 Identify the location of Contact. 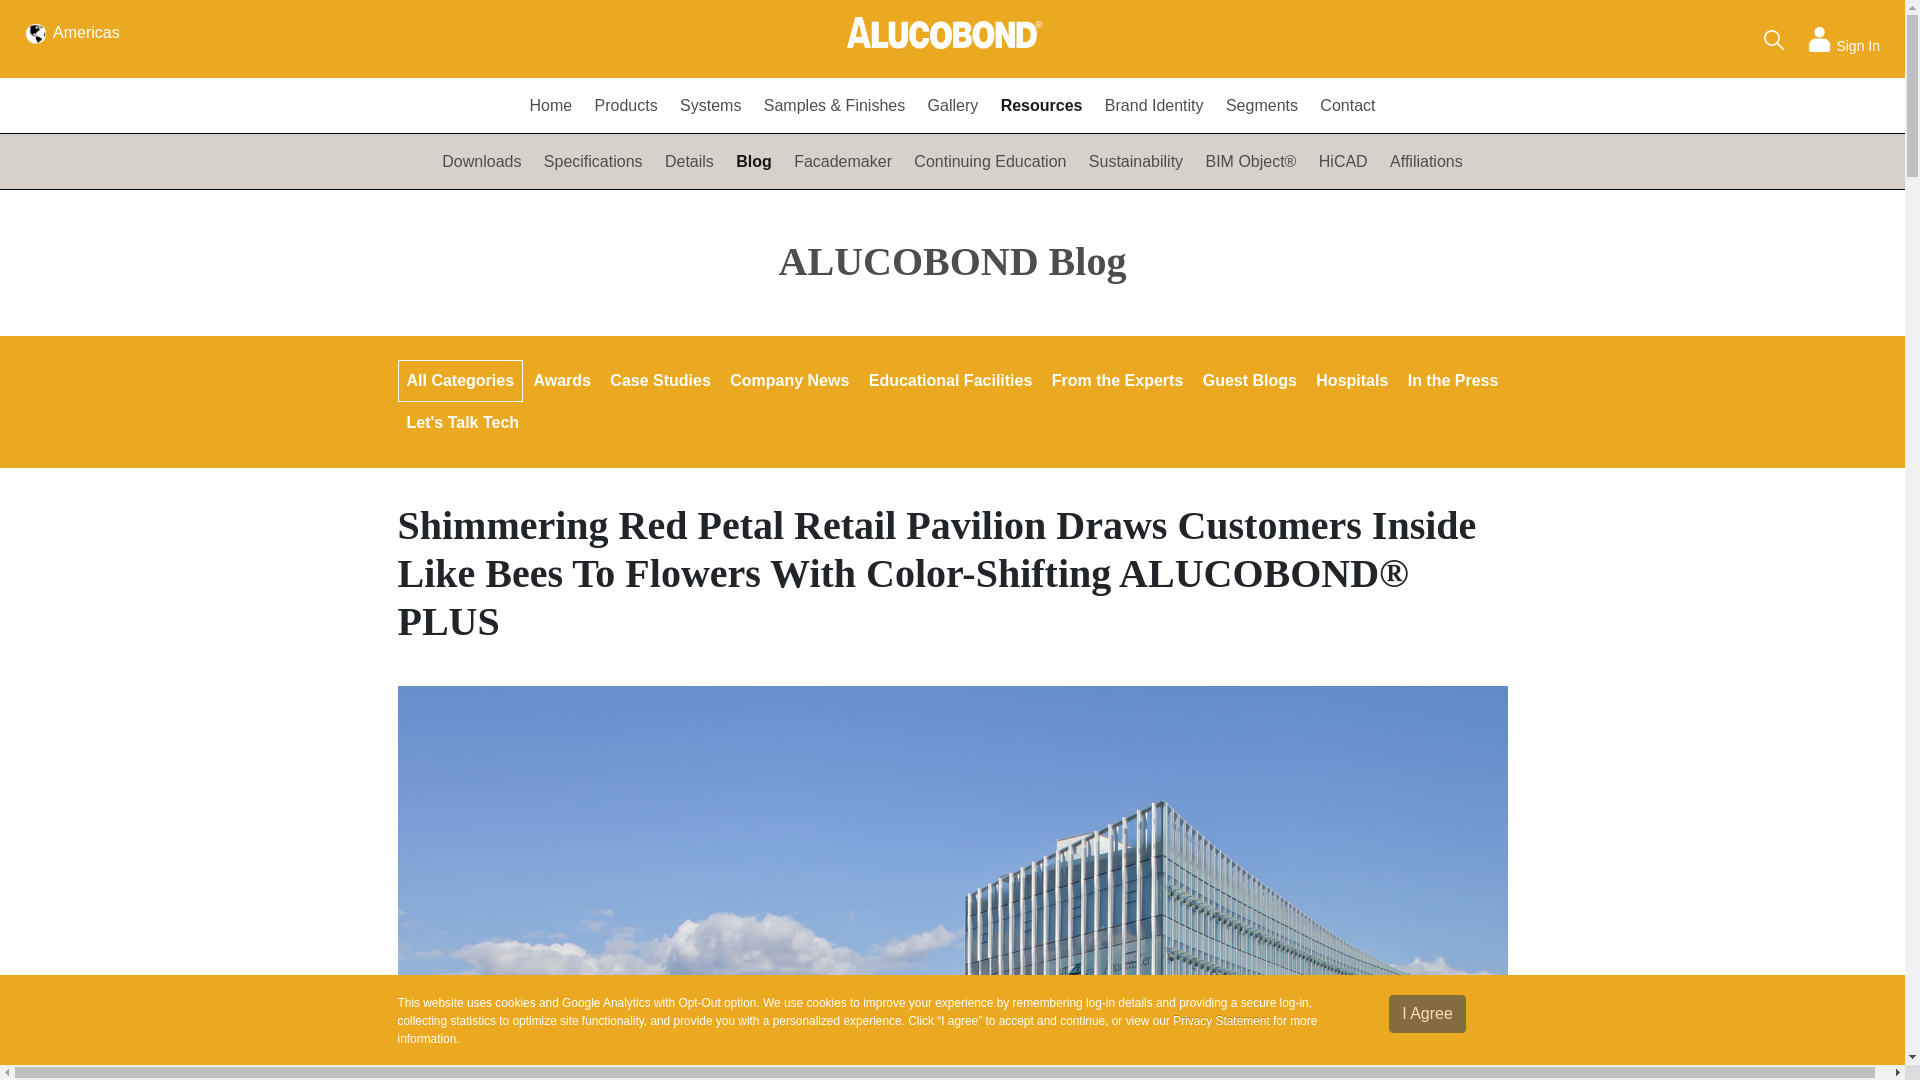
(1348, 106).